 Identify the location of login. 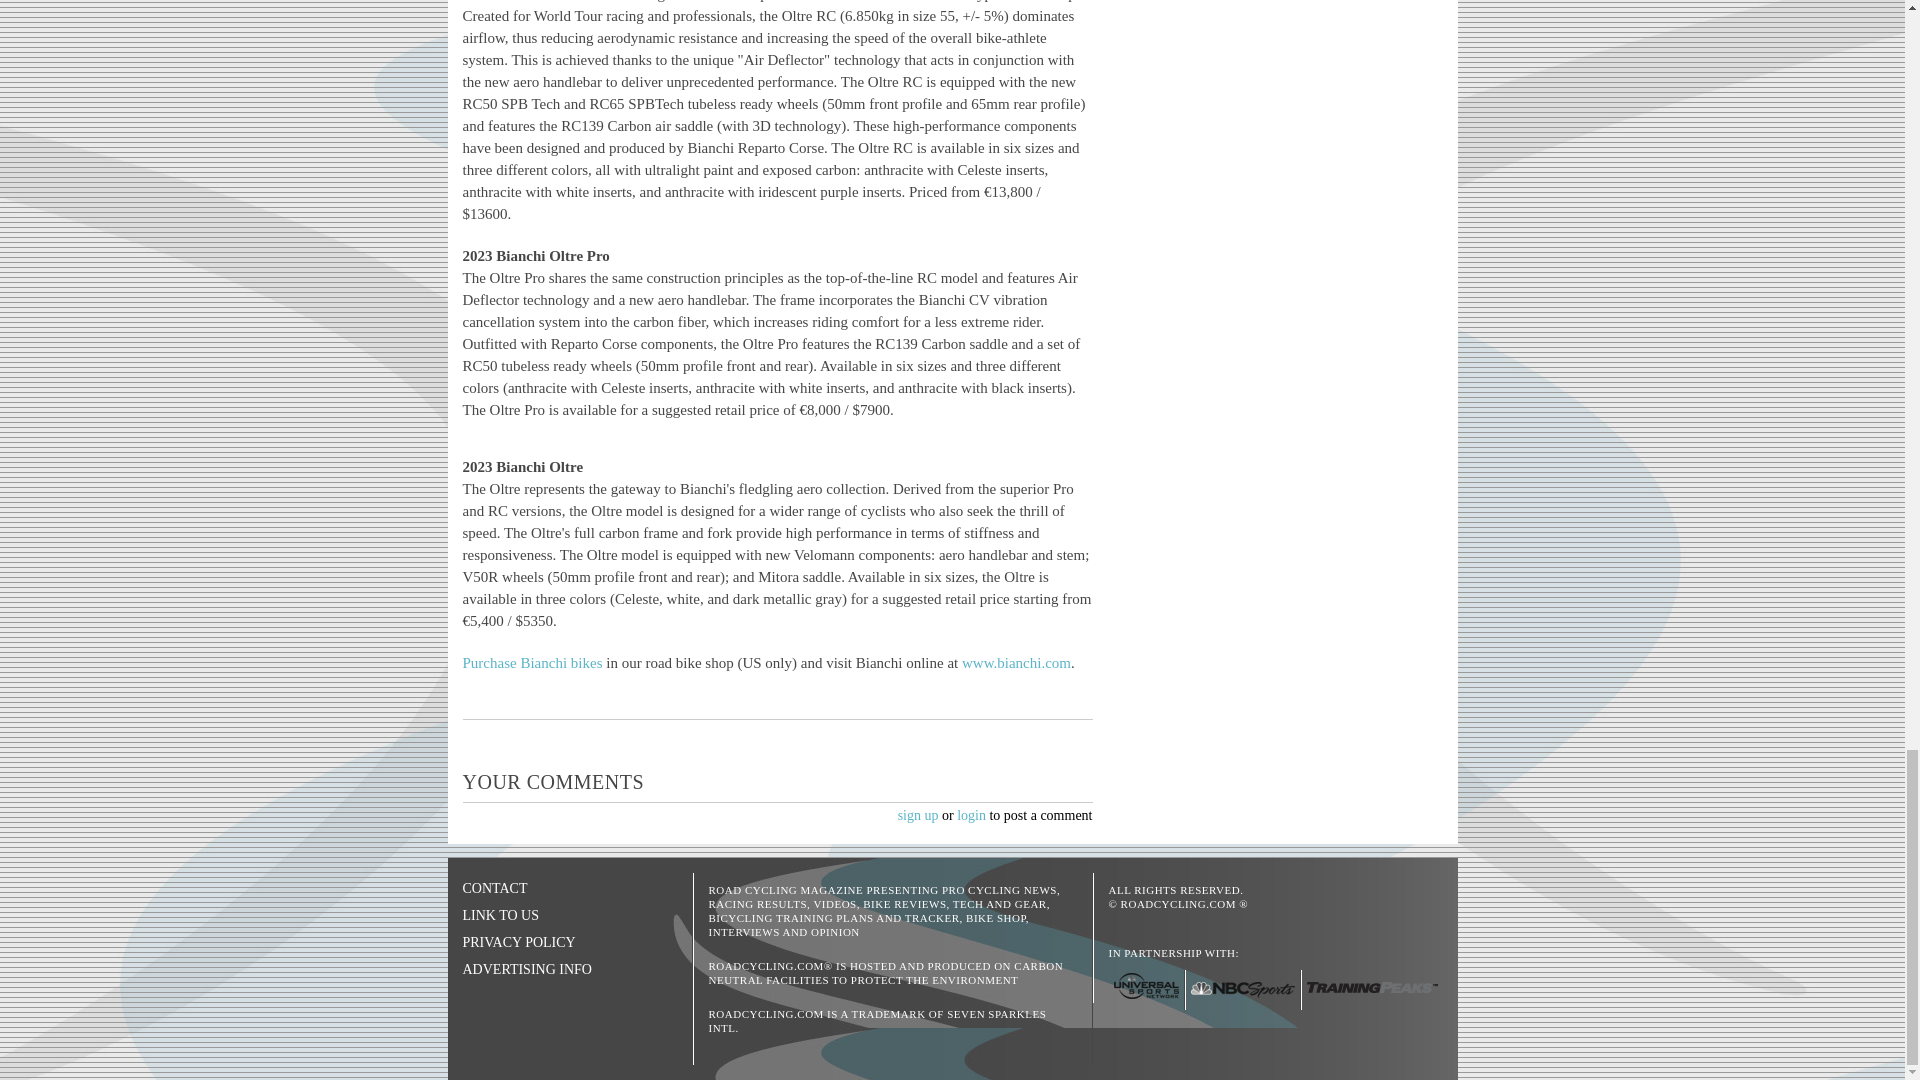
(971, 814).